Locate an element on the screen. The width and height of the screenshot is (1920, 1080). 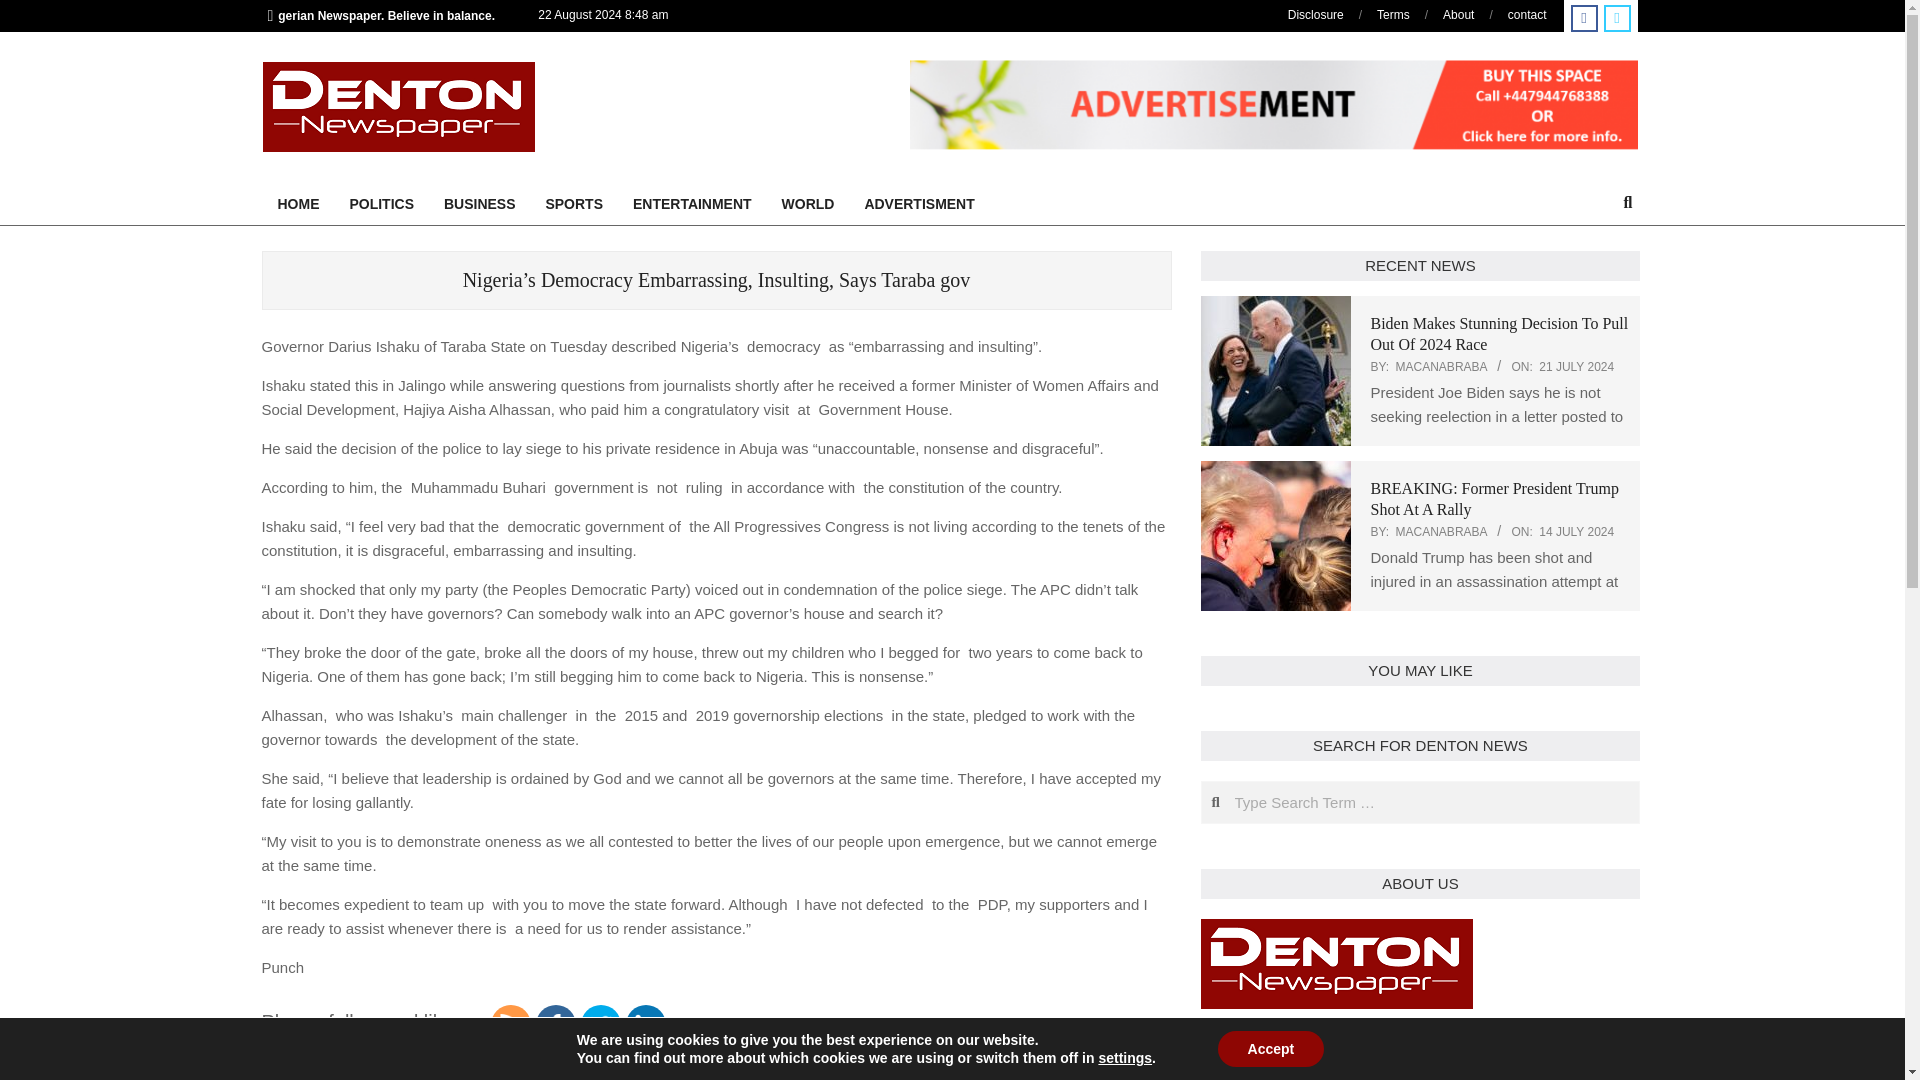
Facebook is located at coordinates (556, 1024).